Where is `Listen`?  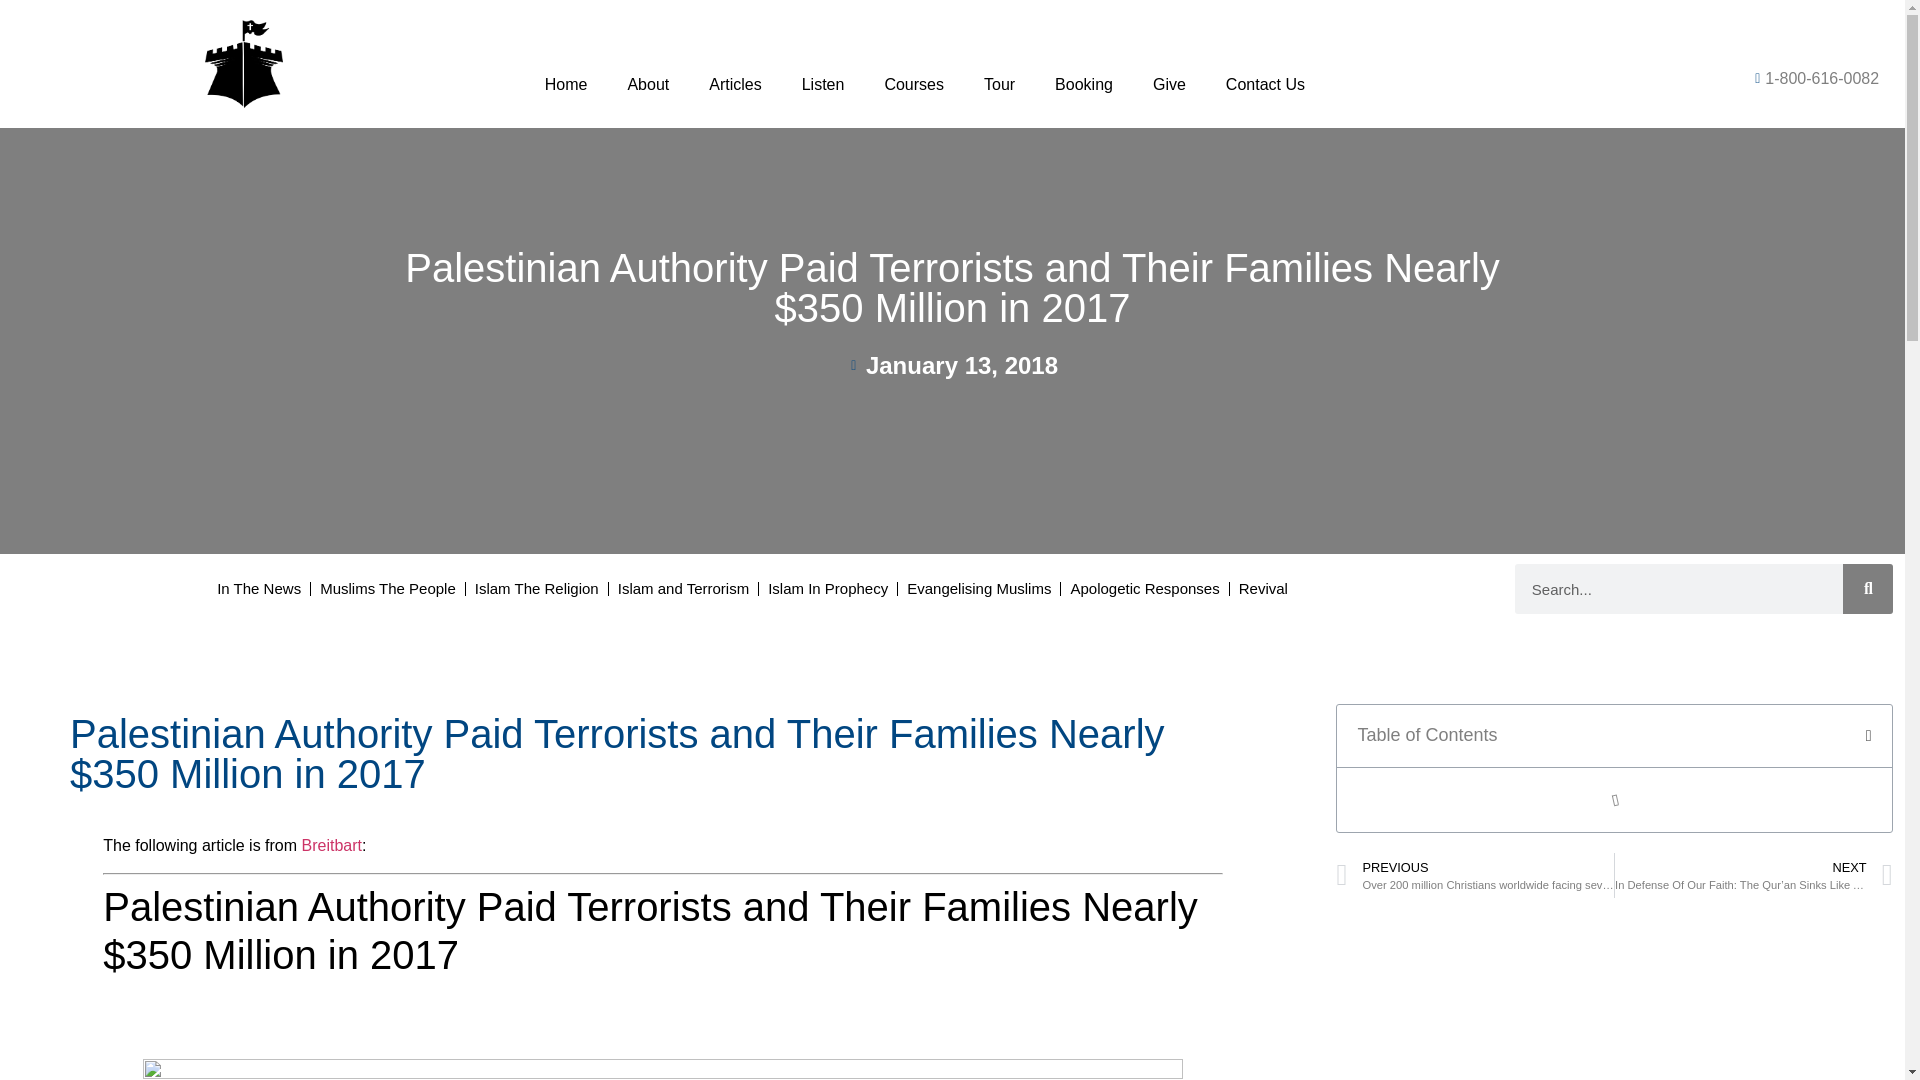 Listen is located at coordinates (823, 84).